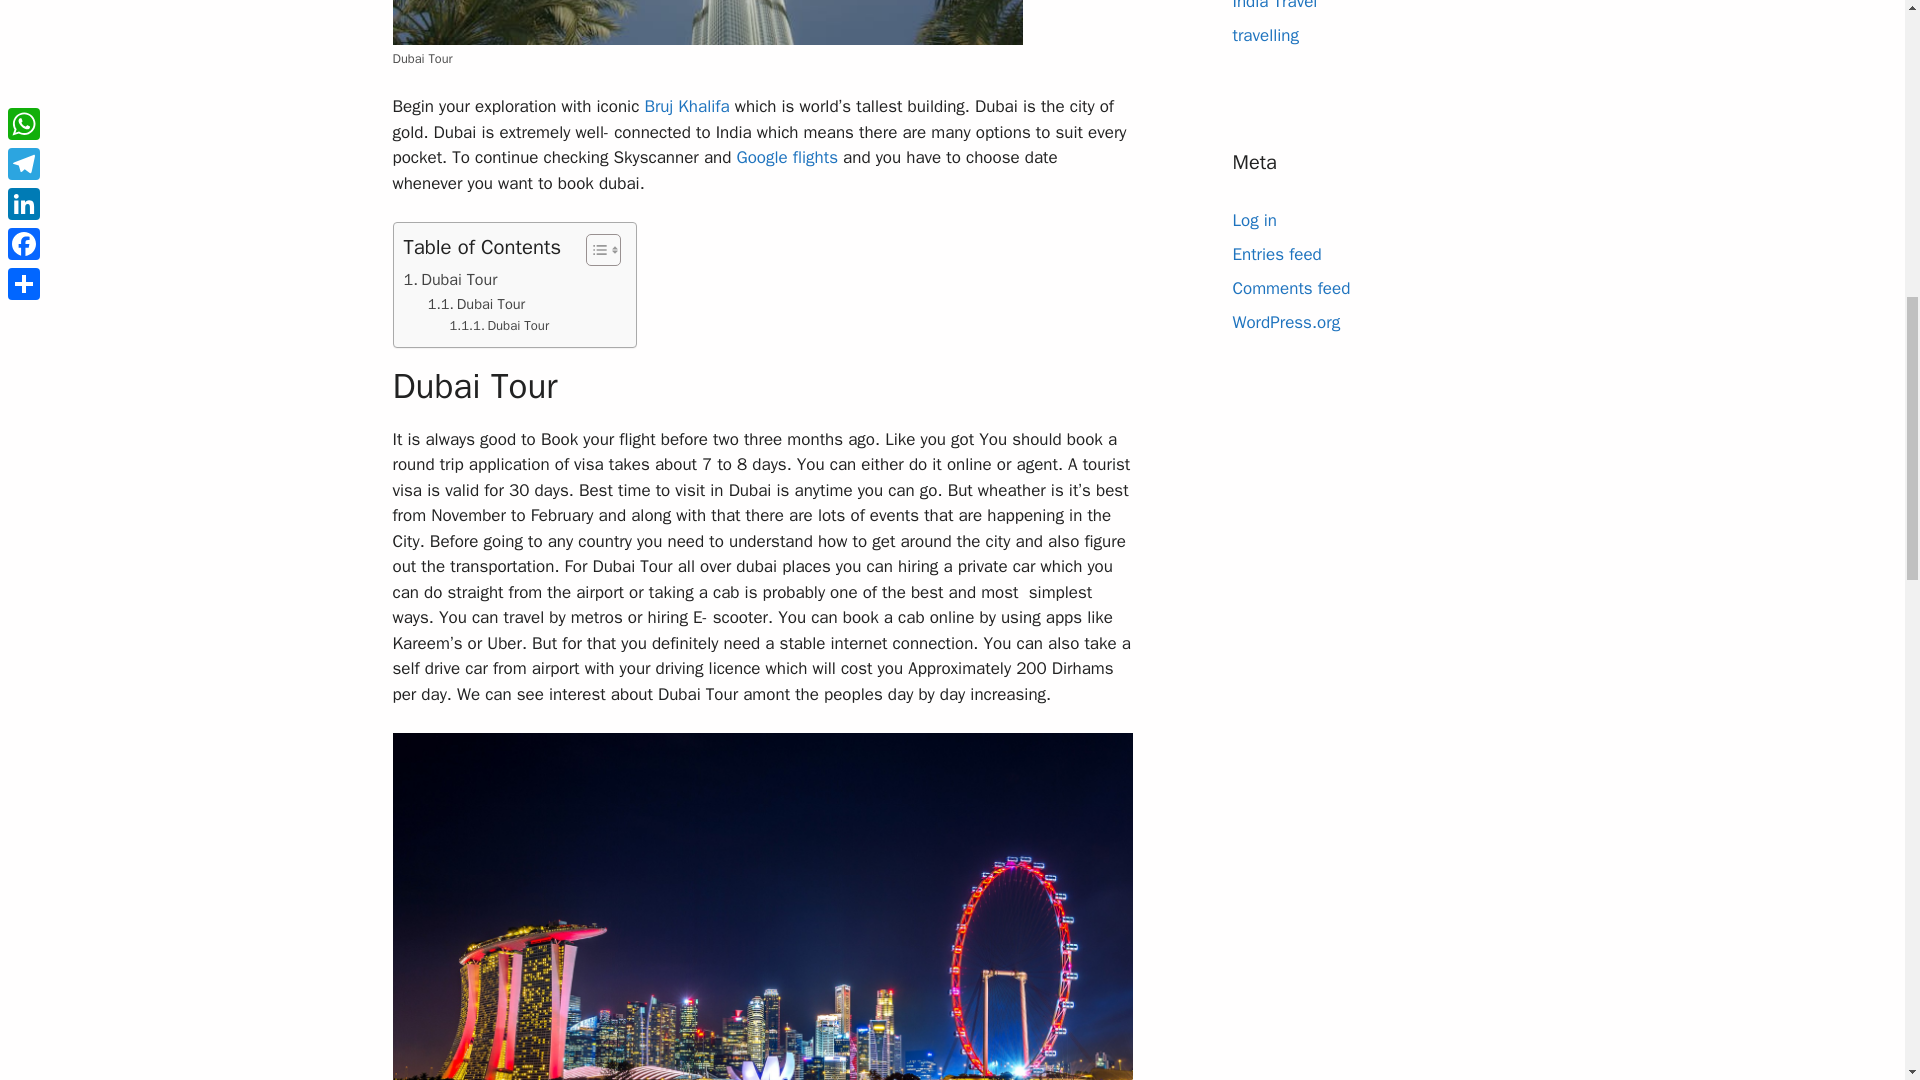 Image resolution: width=1920 pixels, height=1080 pixels. I want to click on Dubai Tour 2, so click(706, 22).